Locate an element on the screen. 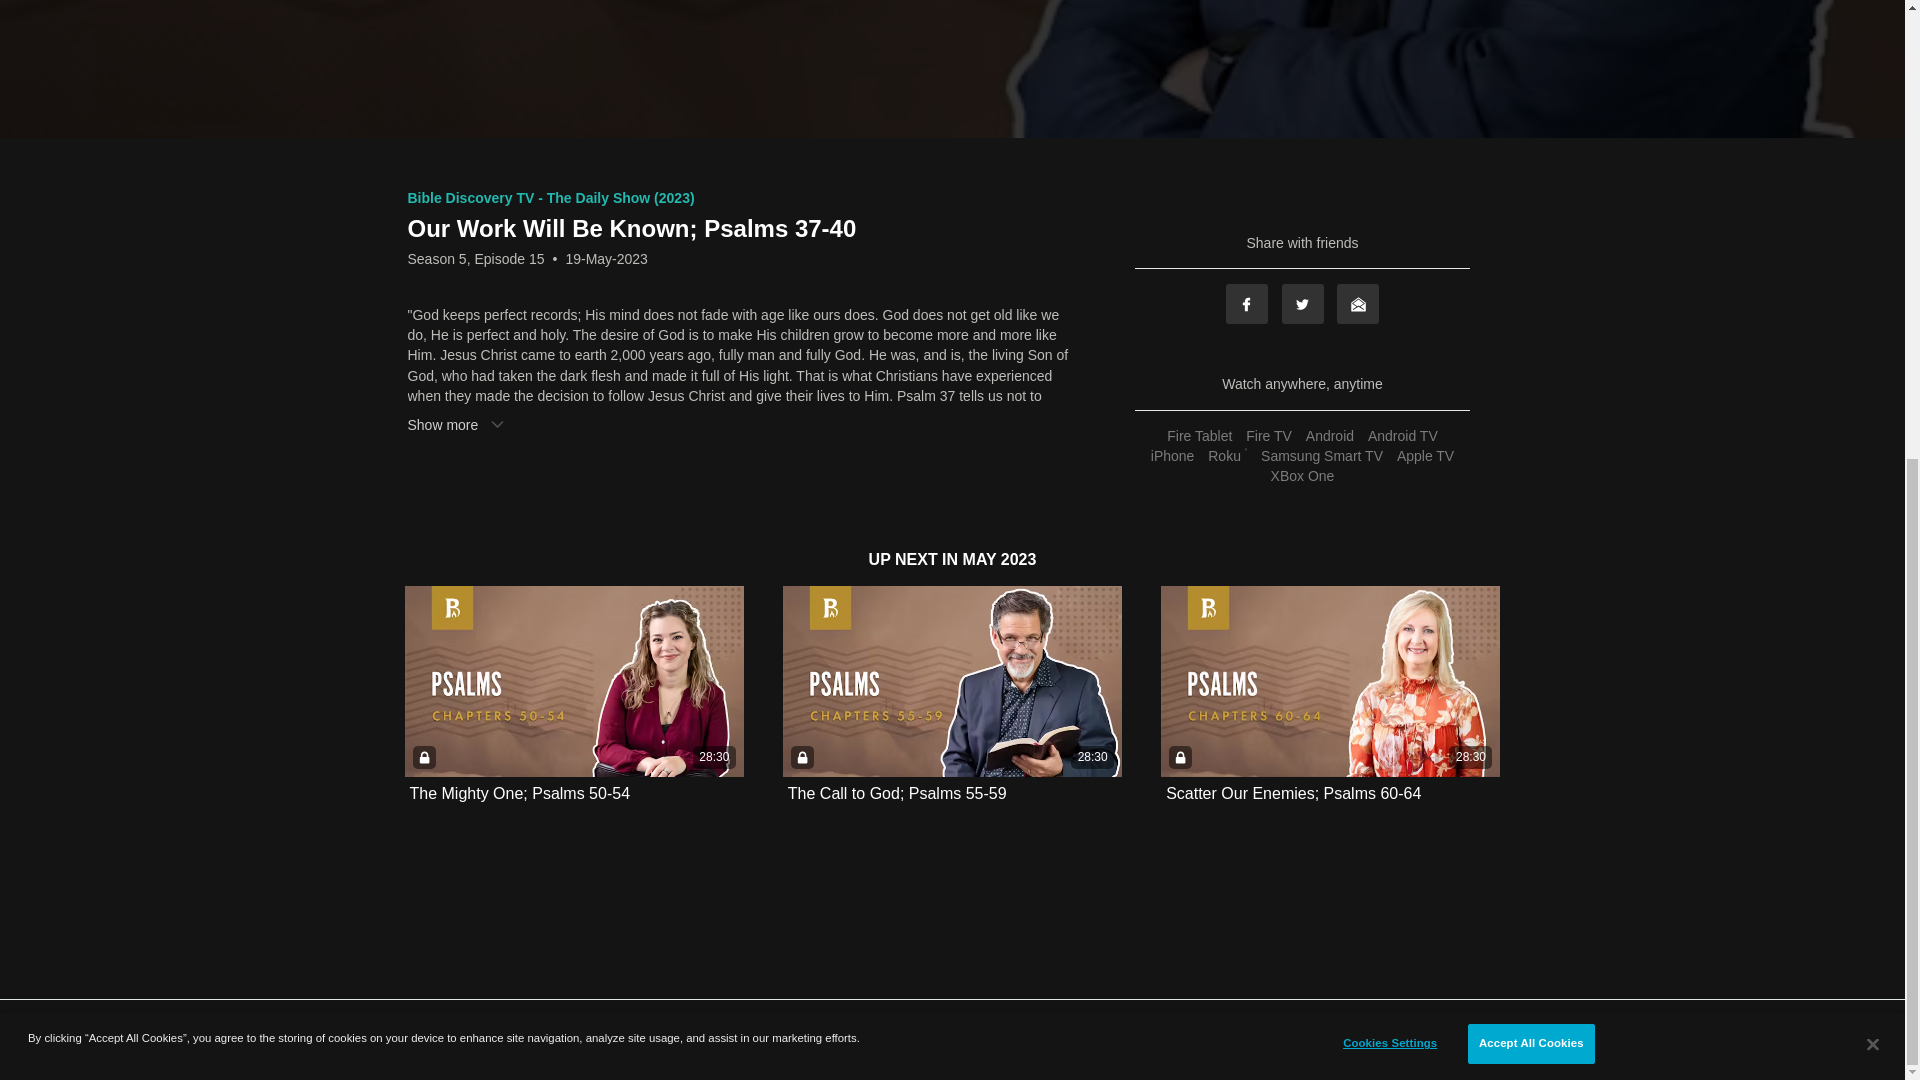 The height and width of the screenshot is (1080, 1920). Email is located at coordinates (1357, 304).